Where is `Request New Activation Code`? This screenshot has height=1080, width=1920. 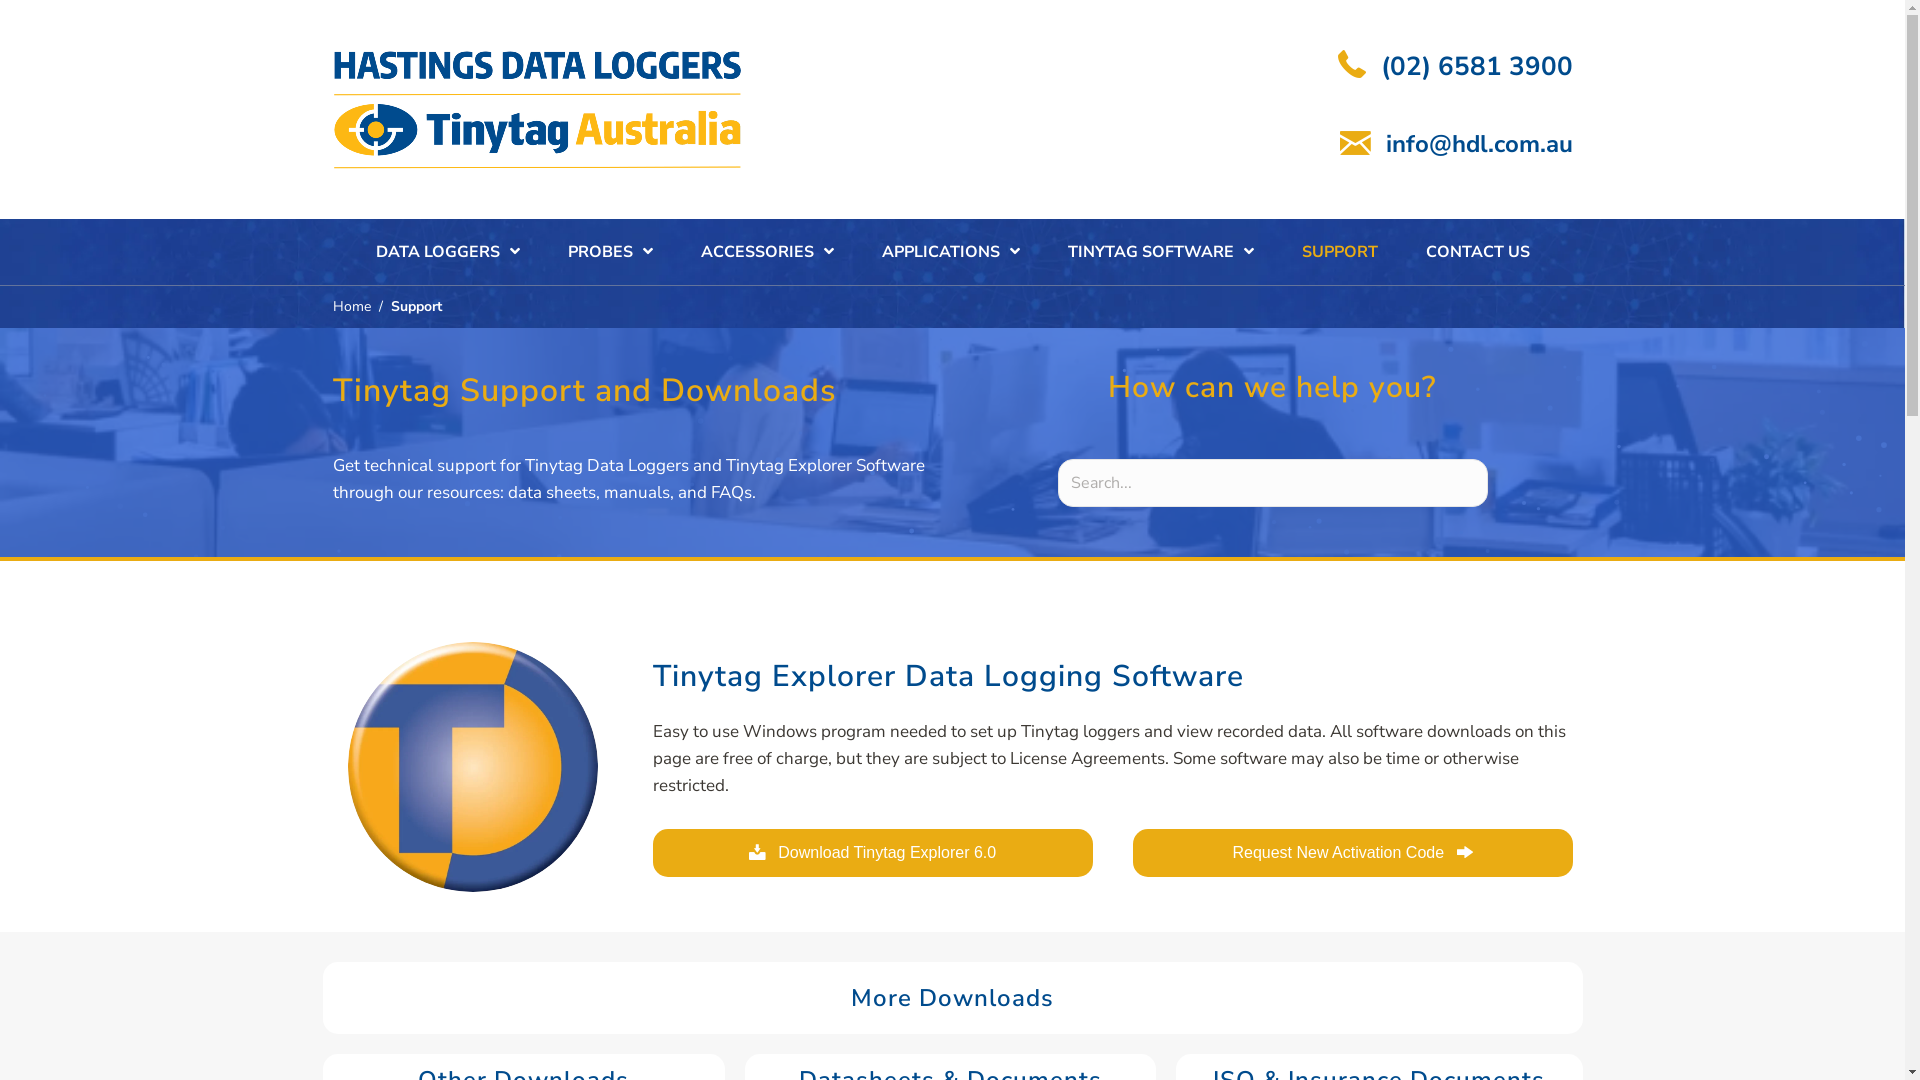 Request New Activation Code is located at coordinates (1352, 852).